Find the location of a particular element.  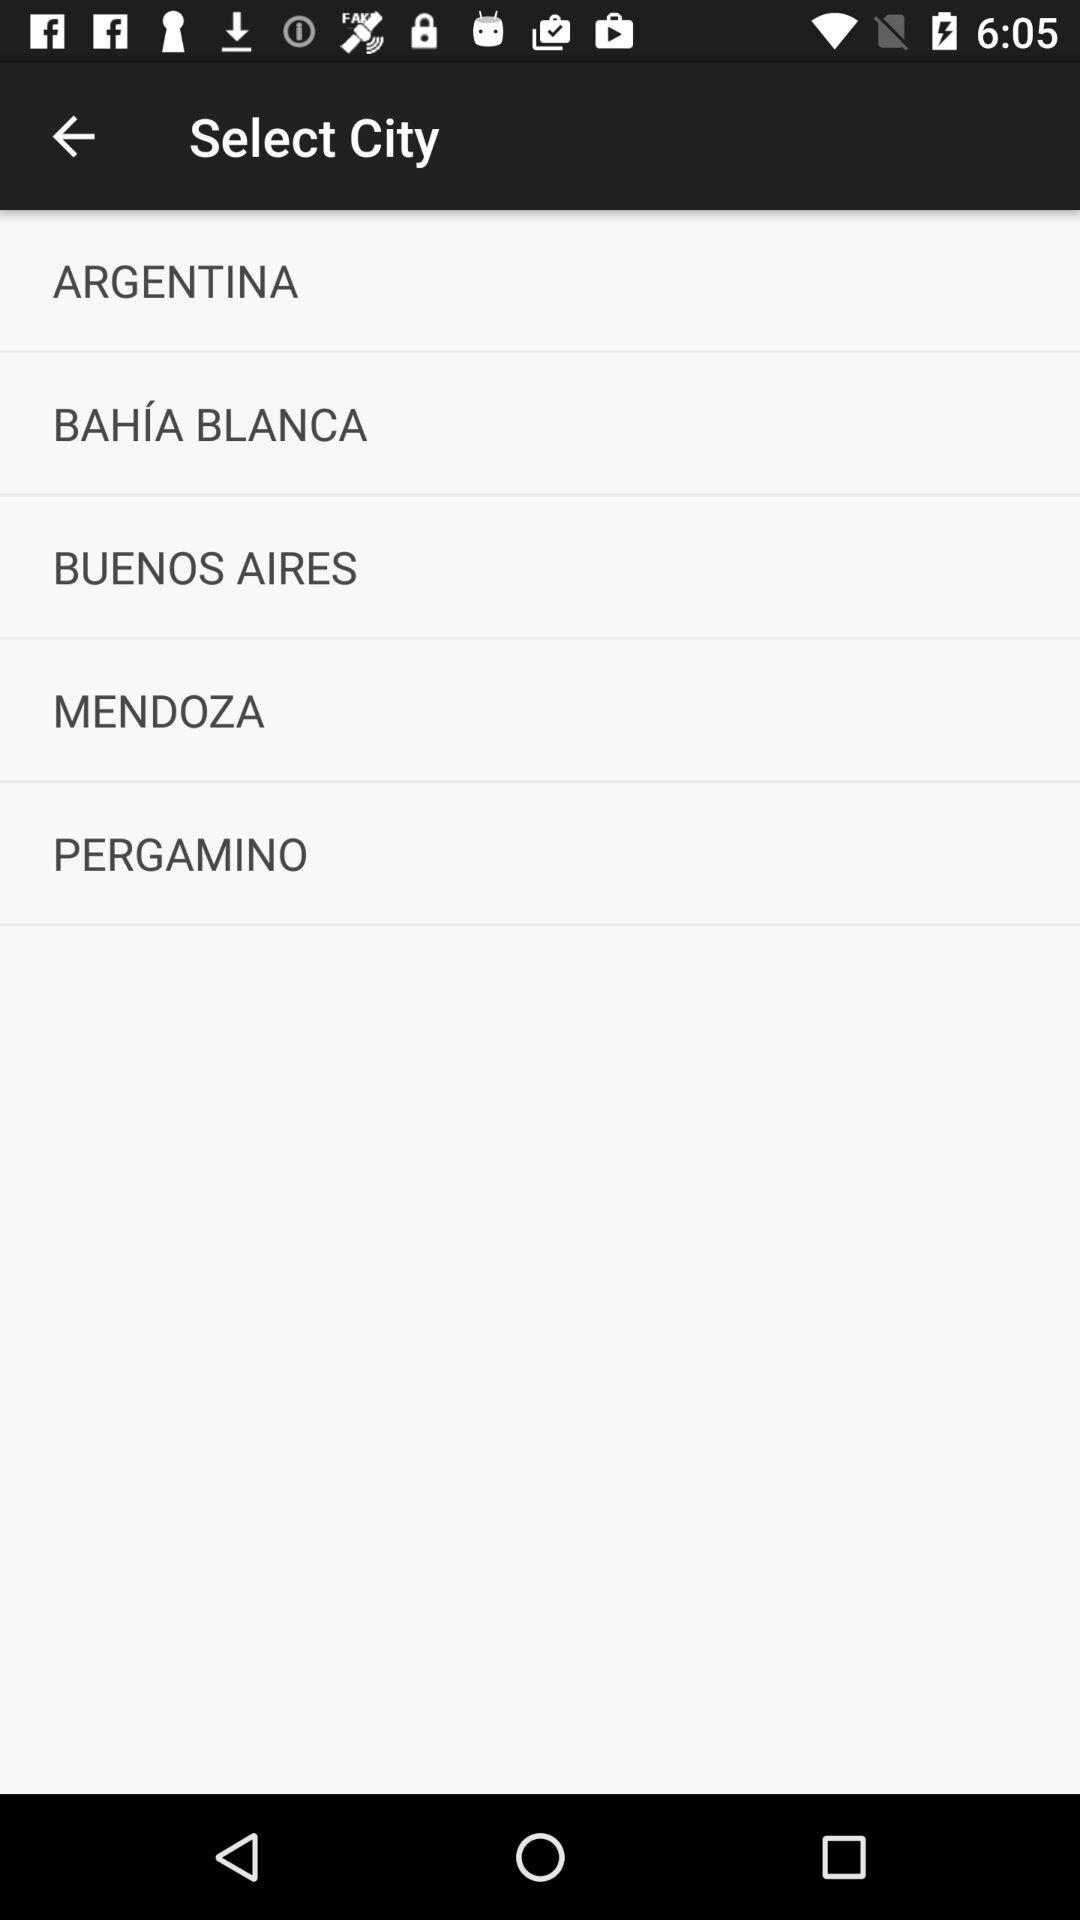

tap icon above buenos aires icon is located at coordinates (540, 423).